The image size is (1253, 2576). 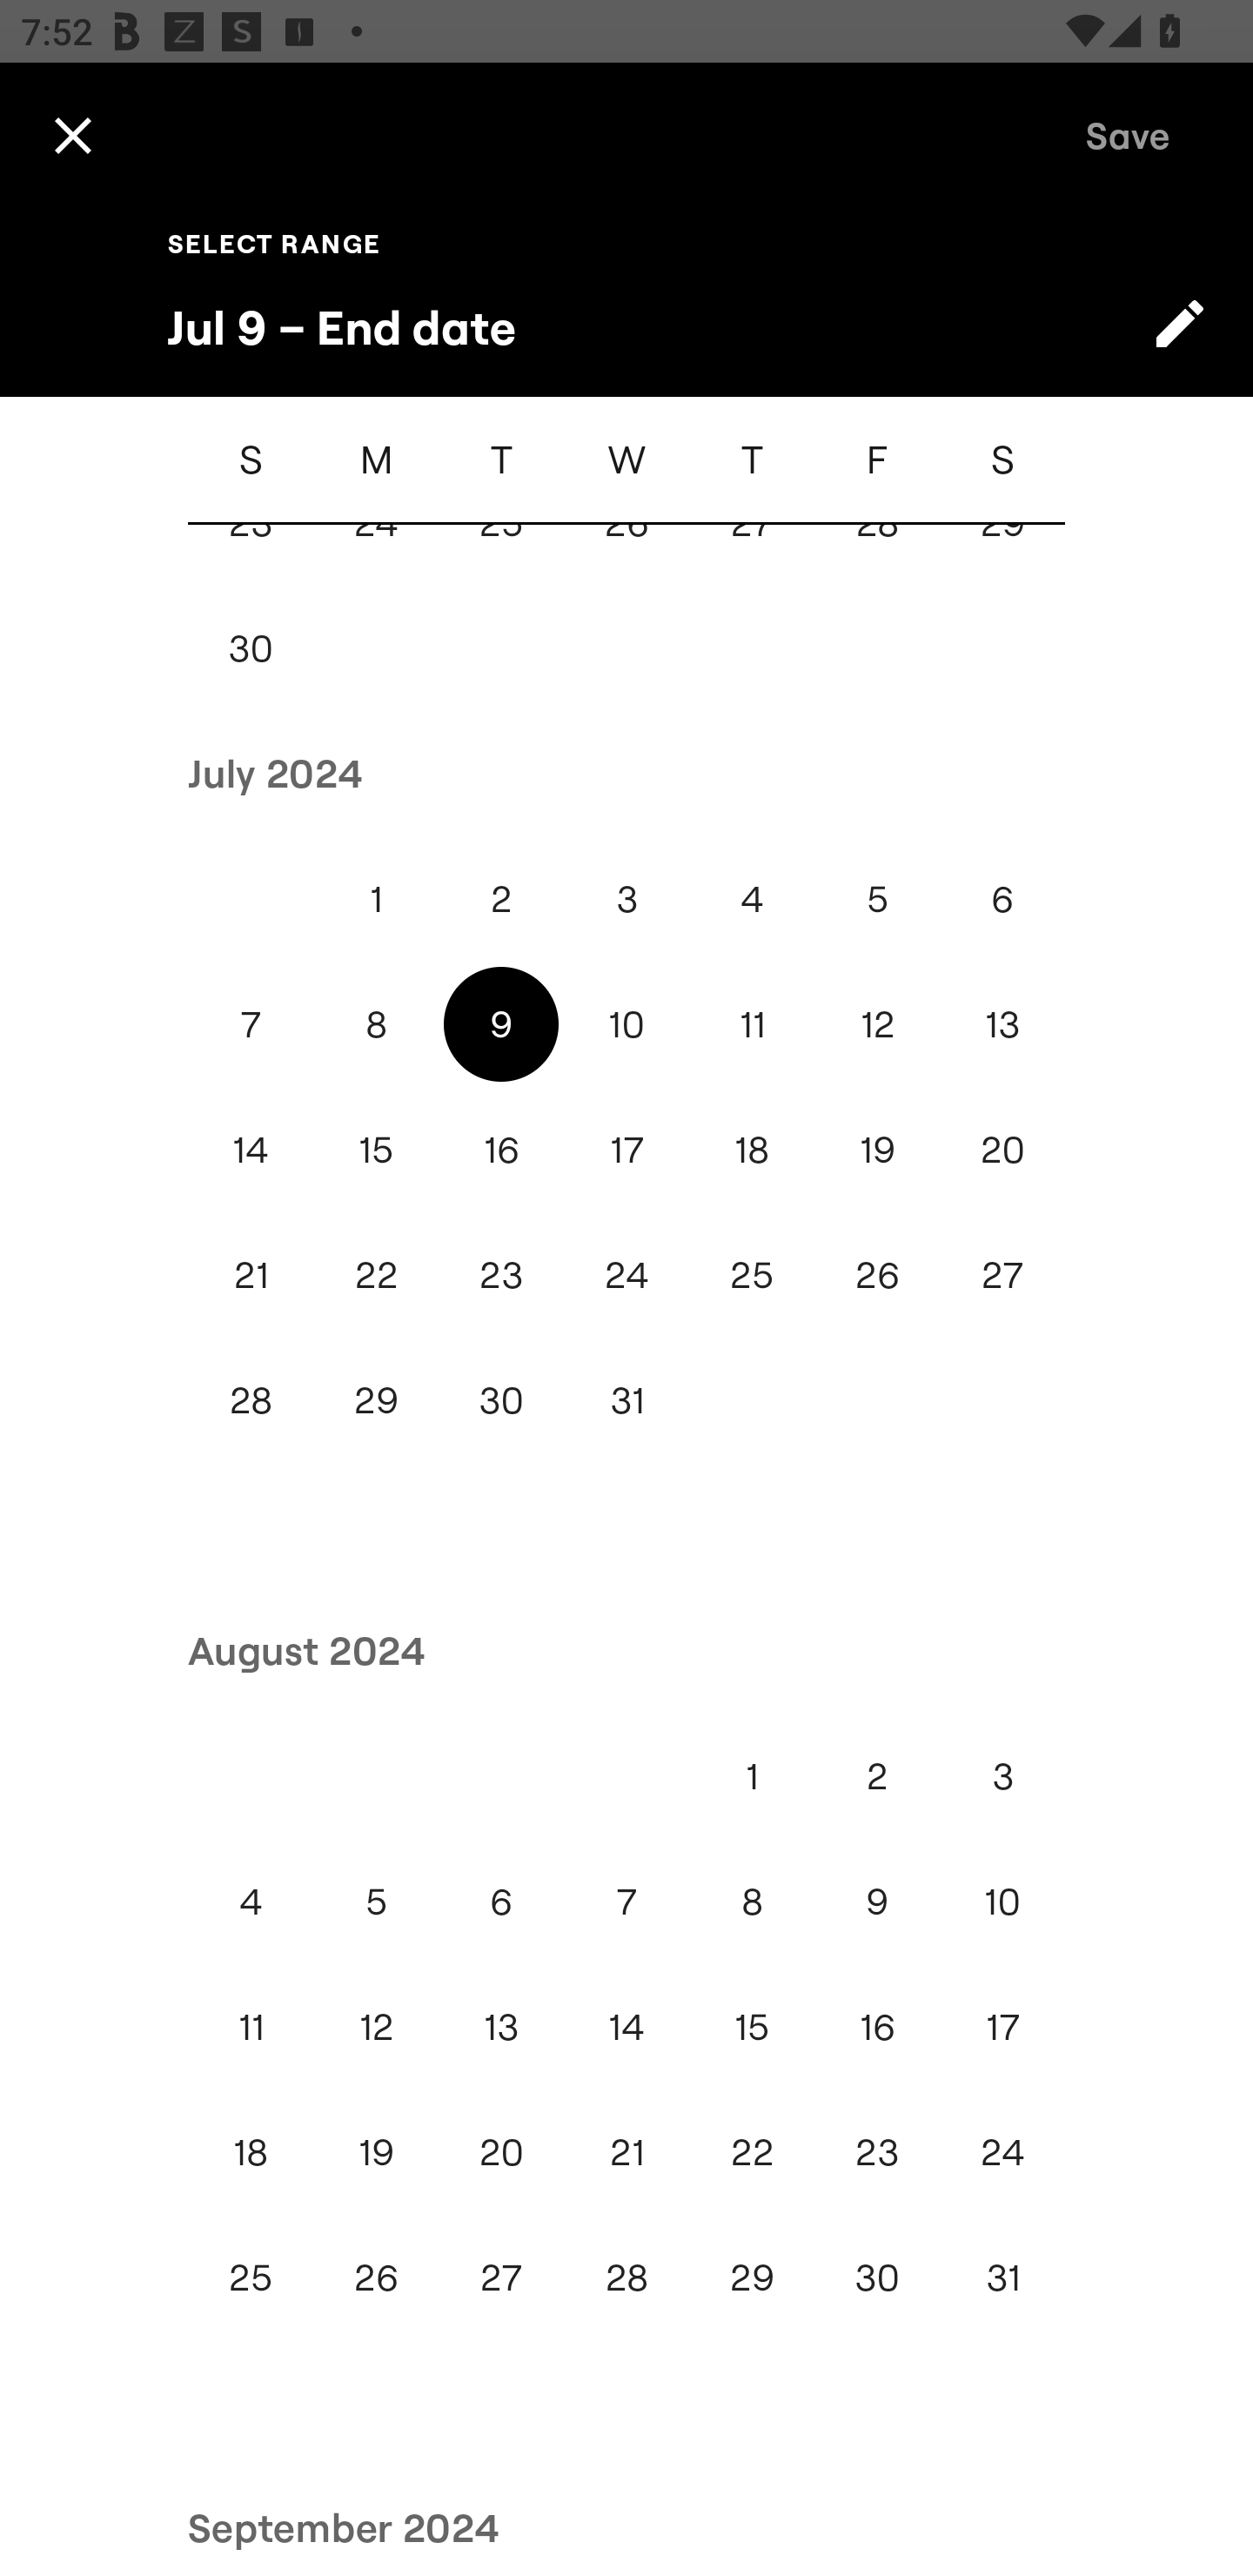 What do you see at coordinates (501, 1399) in the screenshot?
I see `30 Tue, Jul 30` at bounding box center [501, 1399].